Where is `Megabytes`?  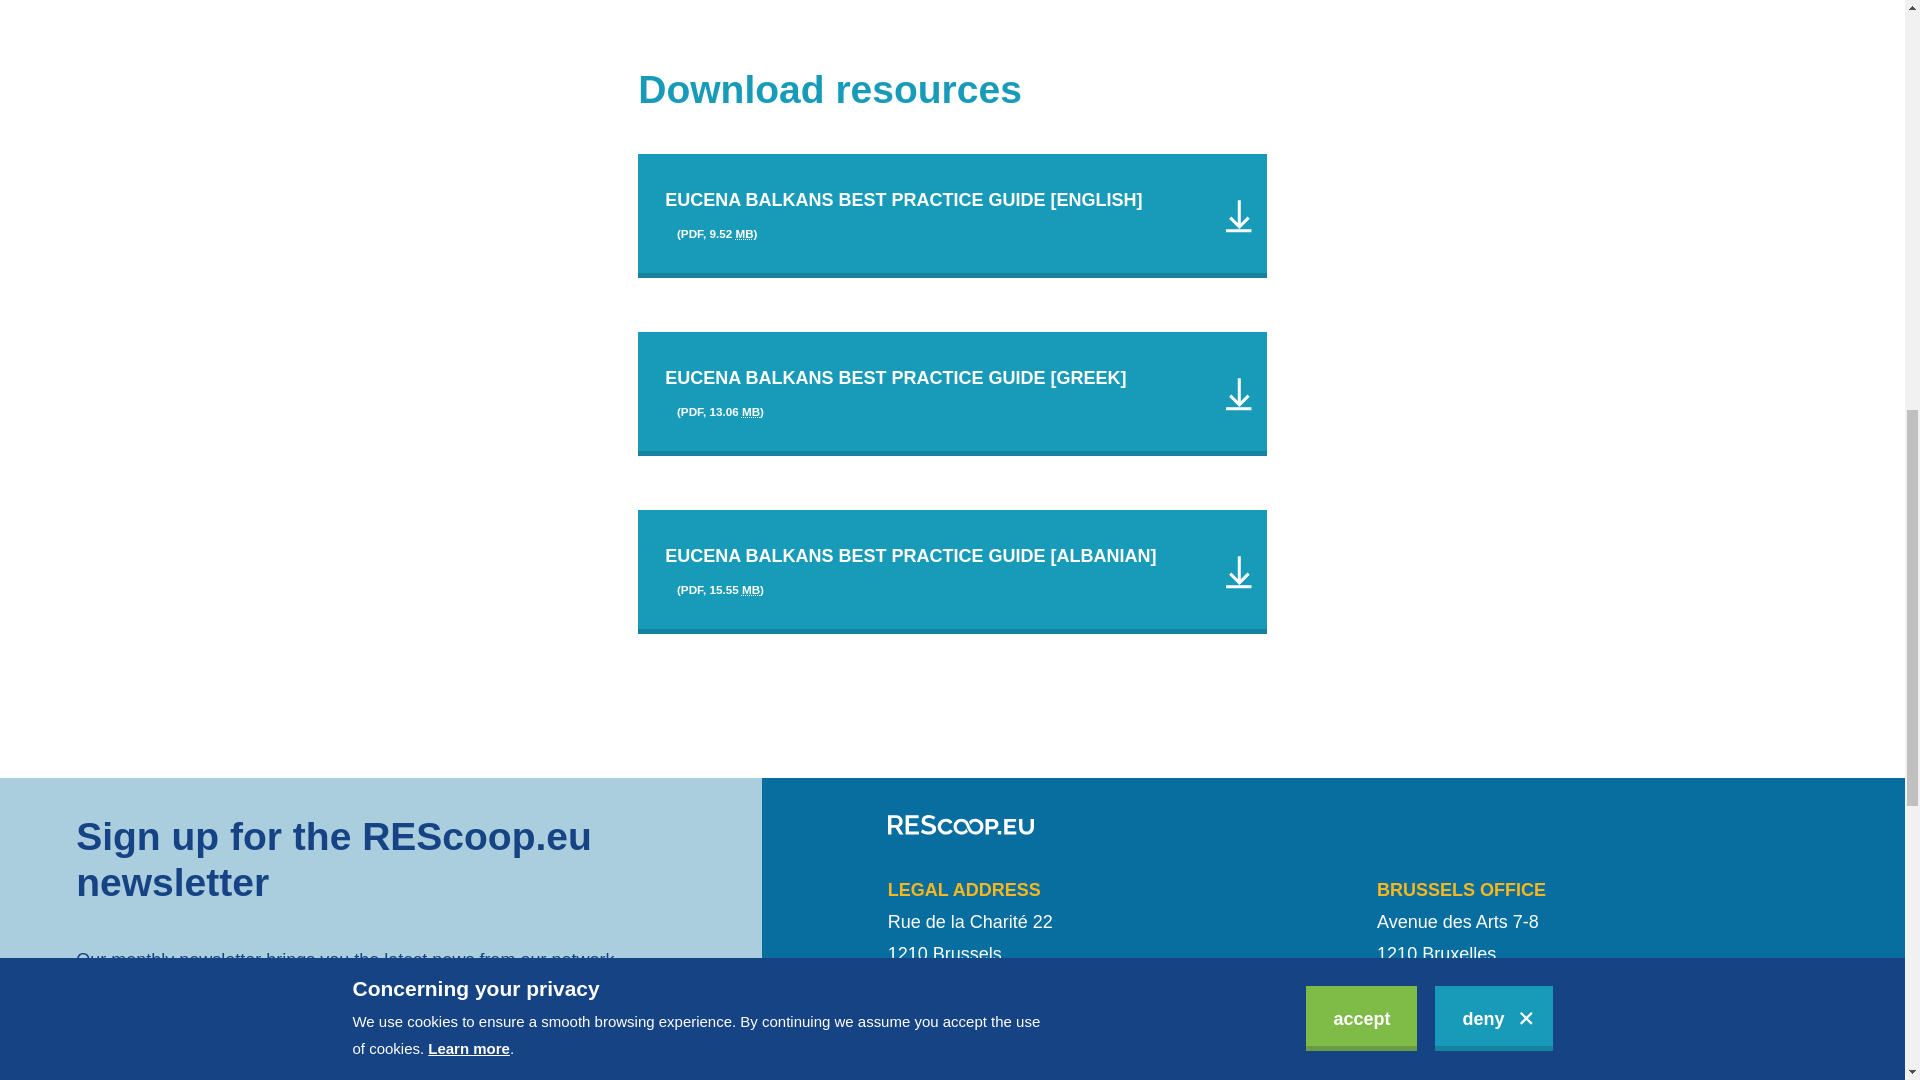
Megabytes is located at coordinates (750, 590).